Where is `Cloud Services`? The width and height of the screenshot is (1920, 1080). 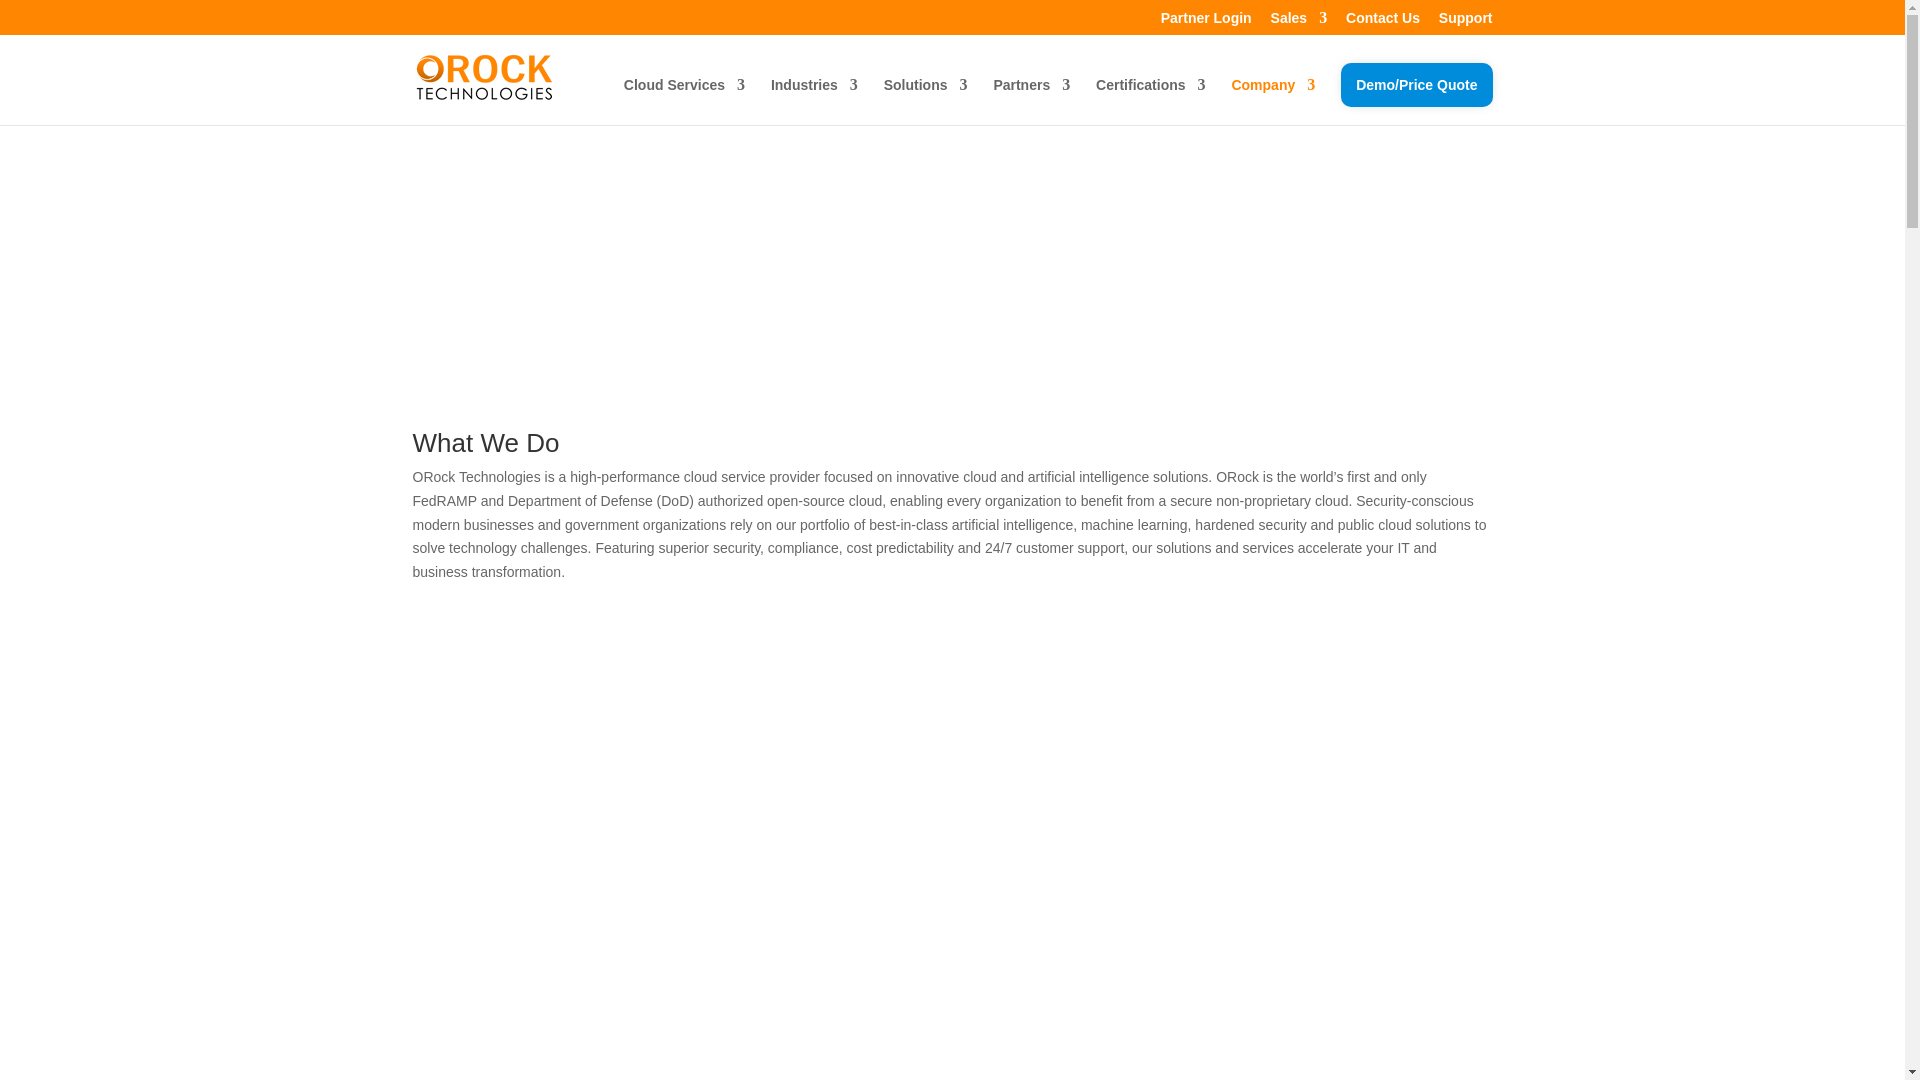 Cloud Services is located at coordinates (684, 101).